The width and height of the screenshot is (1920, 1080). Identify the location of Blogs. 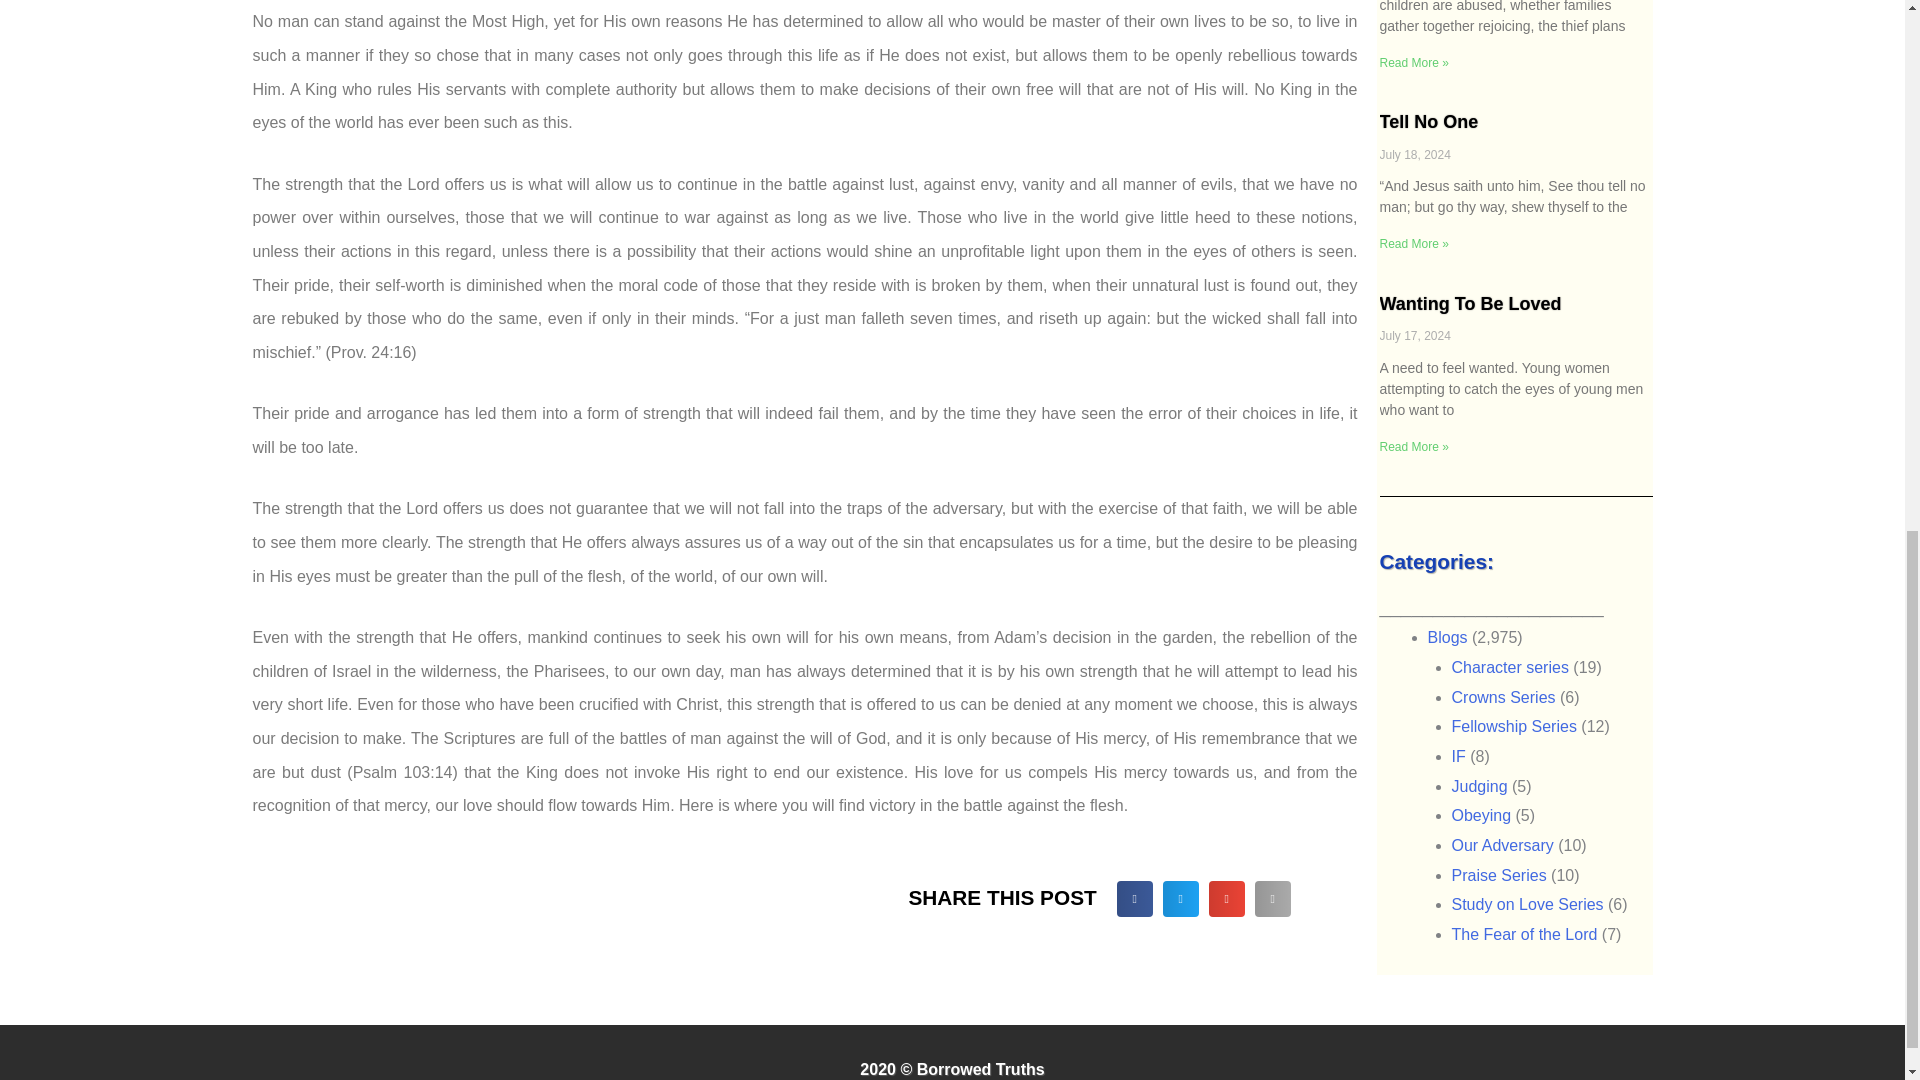
(1448, 636).